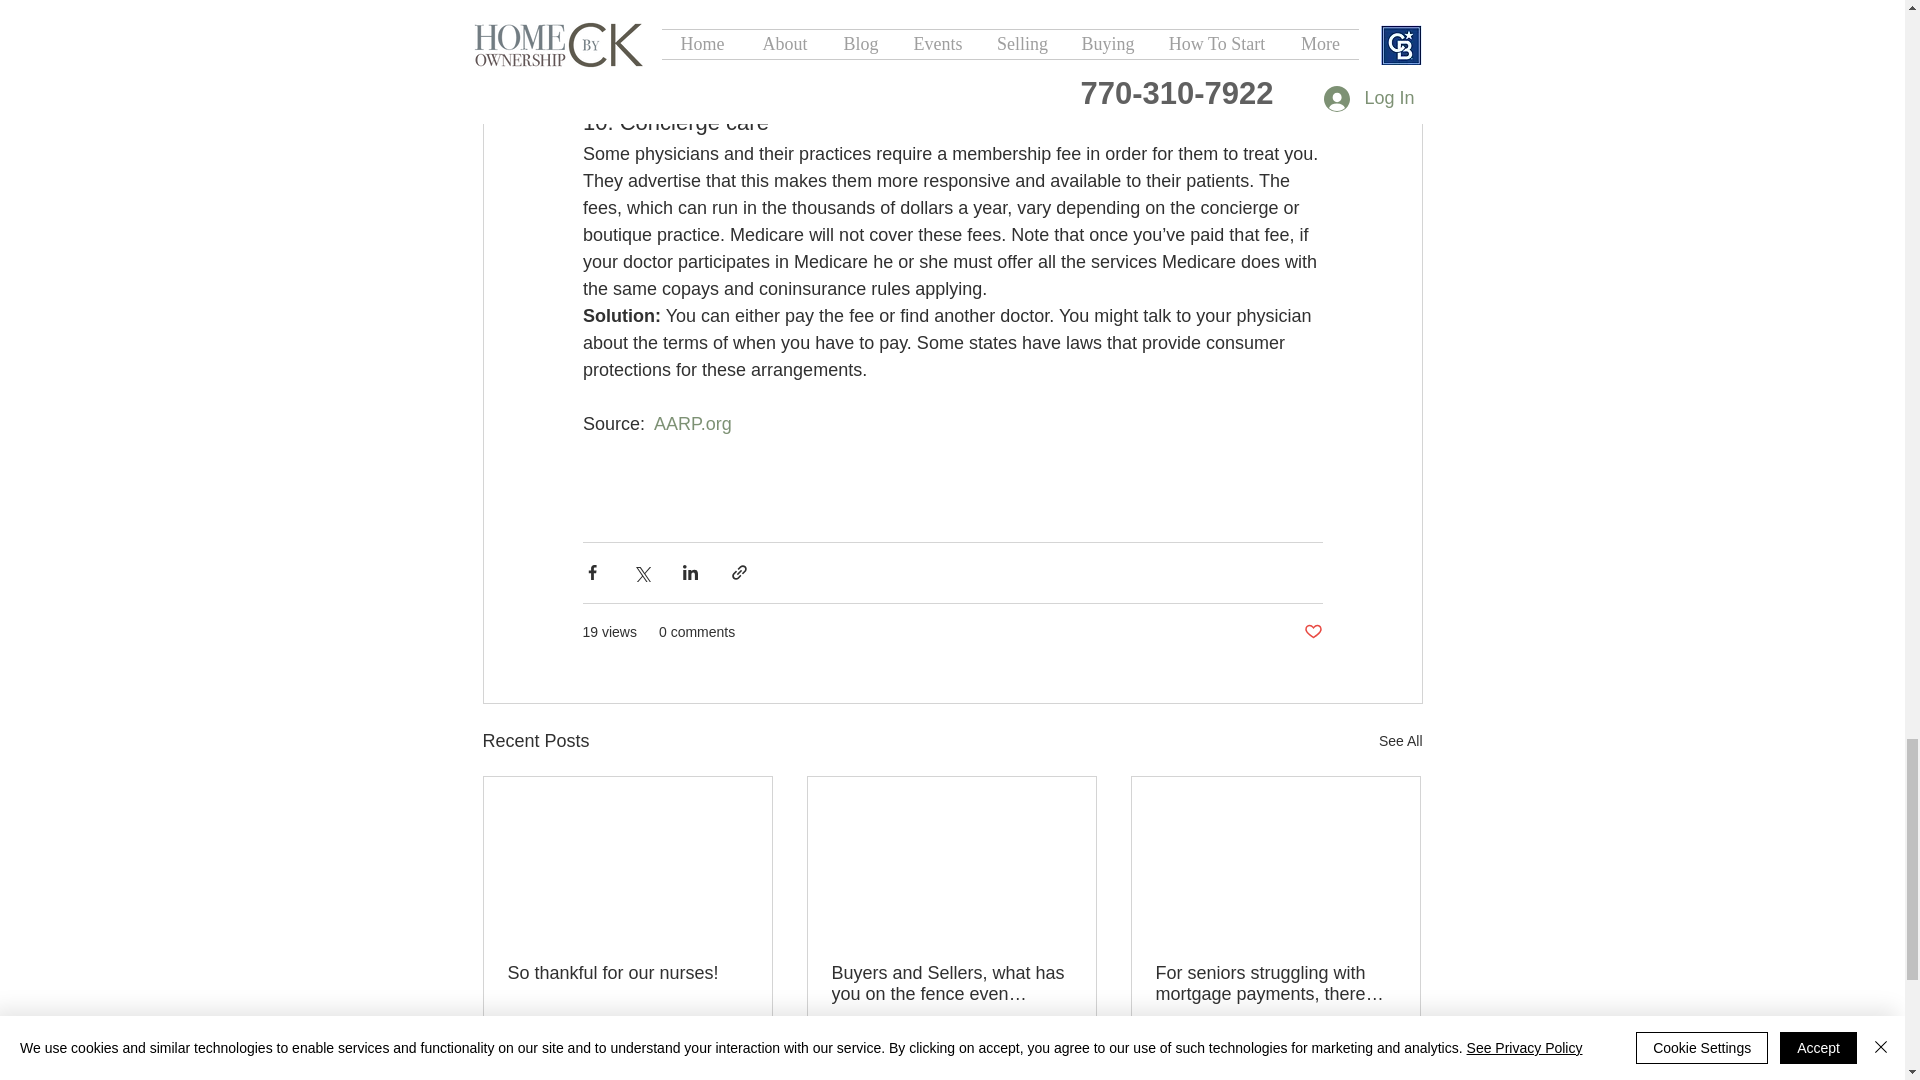  Describe the element at coordinates (692, 424) in the screenshot. I see `AARP.org` at that location.